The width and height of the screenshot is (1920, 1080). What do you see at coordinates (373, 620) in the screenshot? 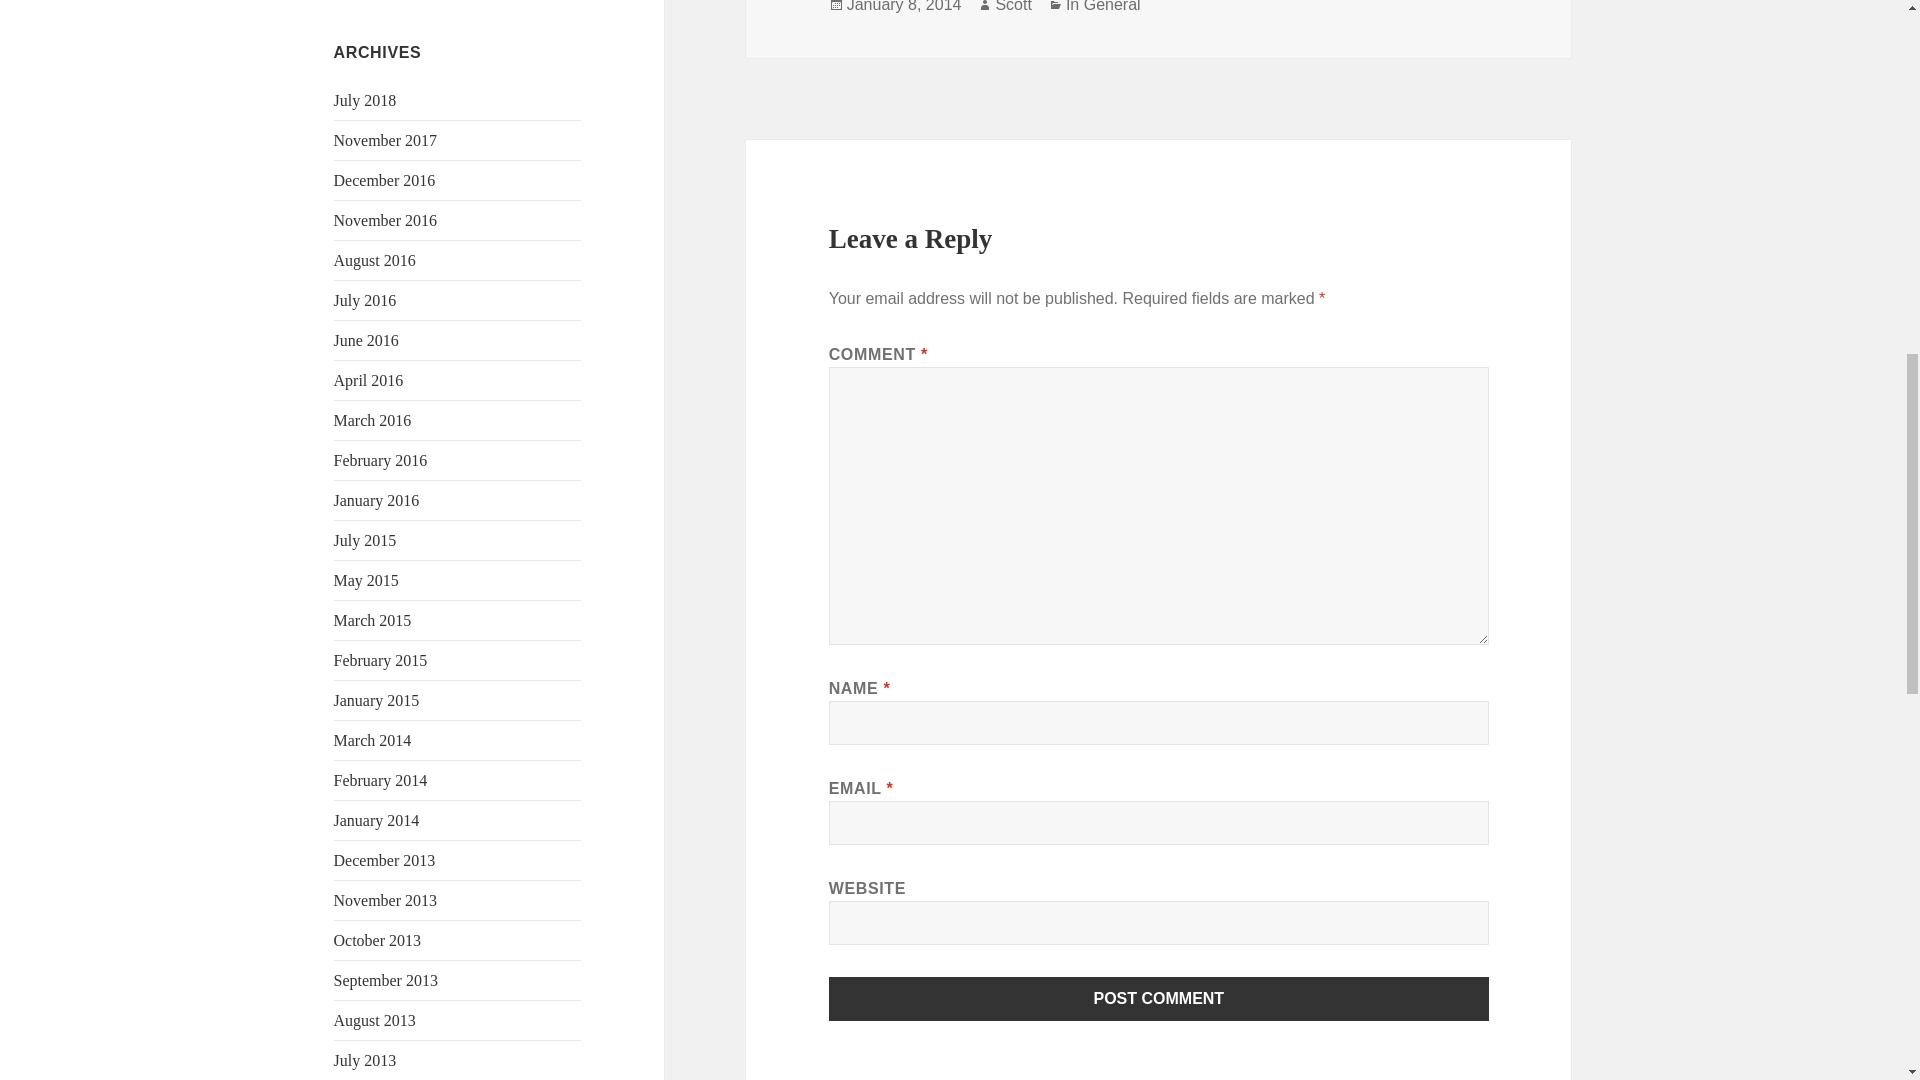
I see `March 2015` at bounding box center [373, 620].